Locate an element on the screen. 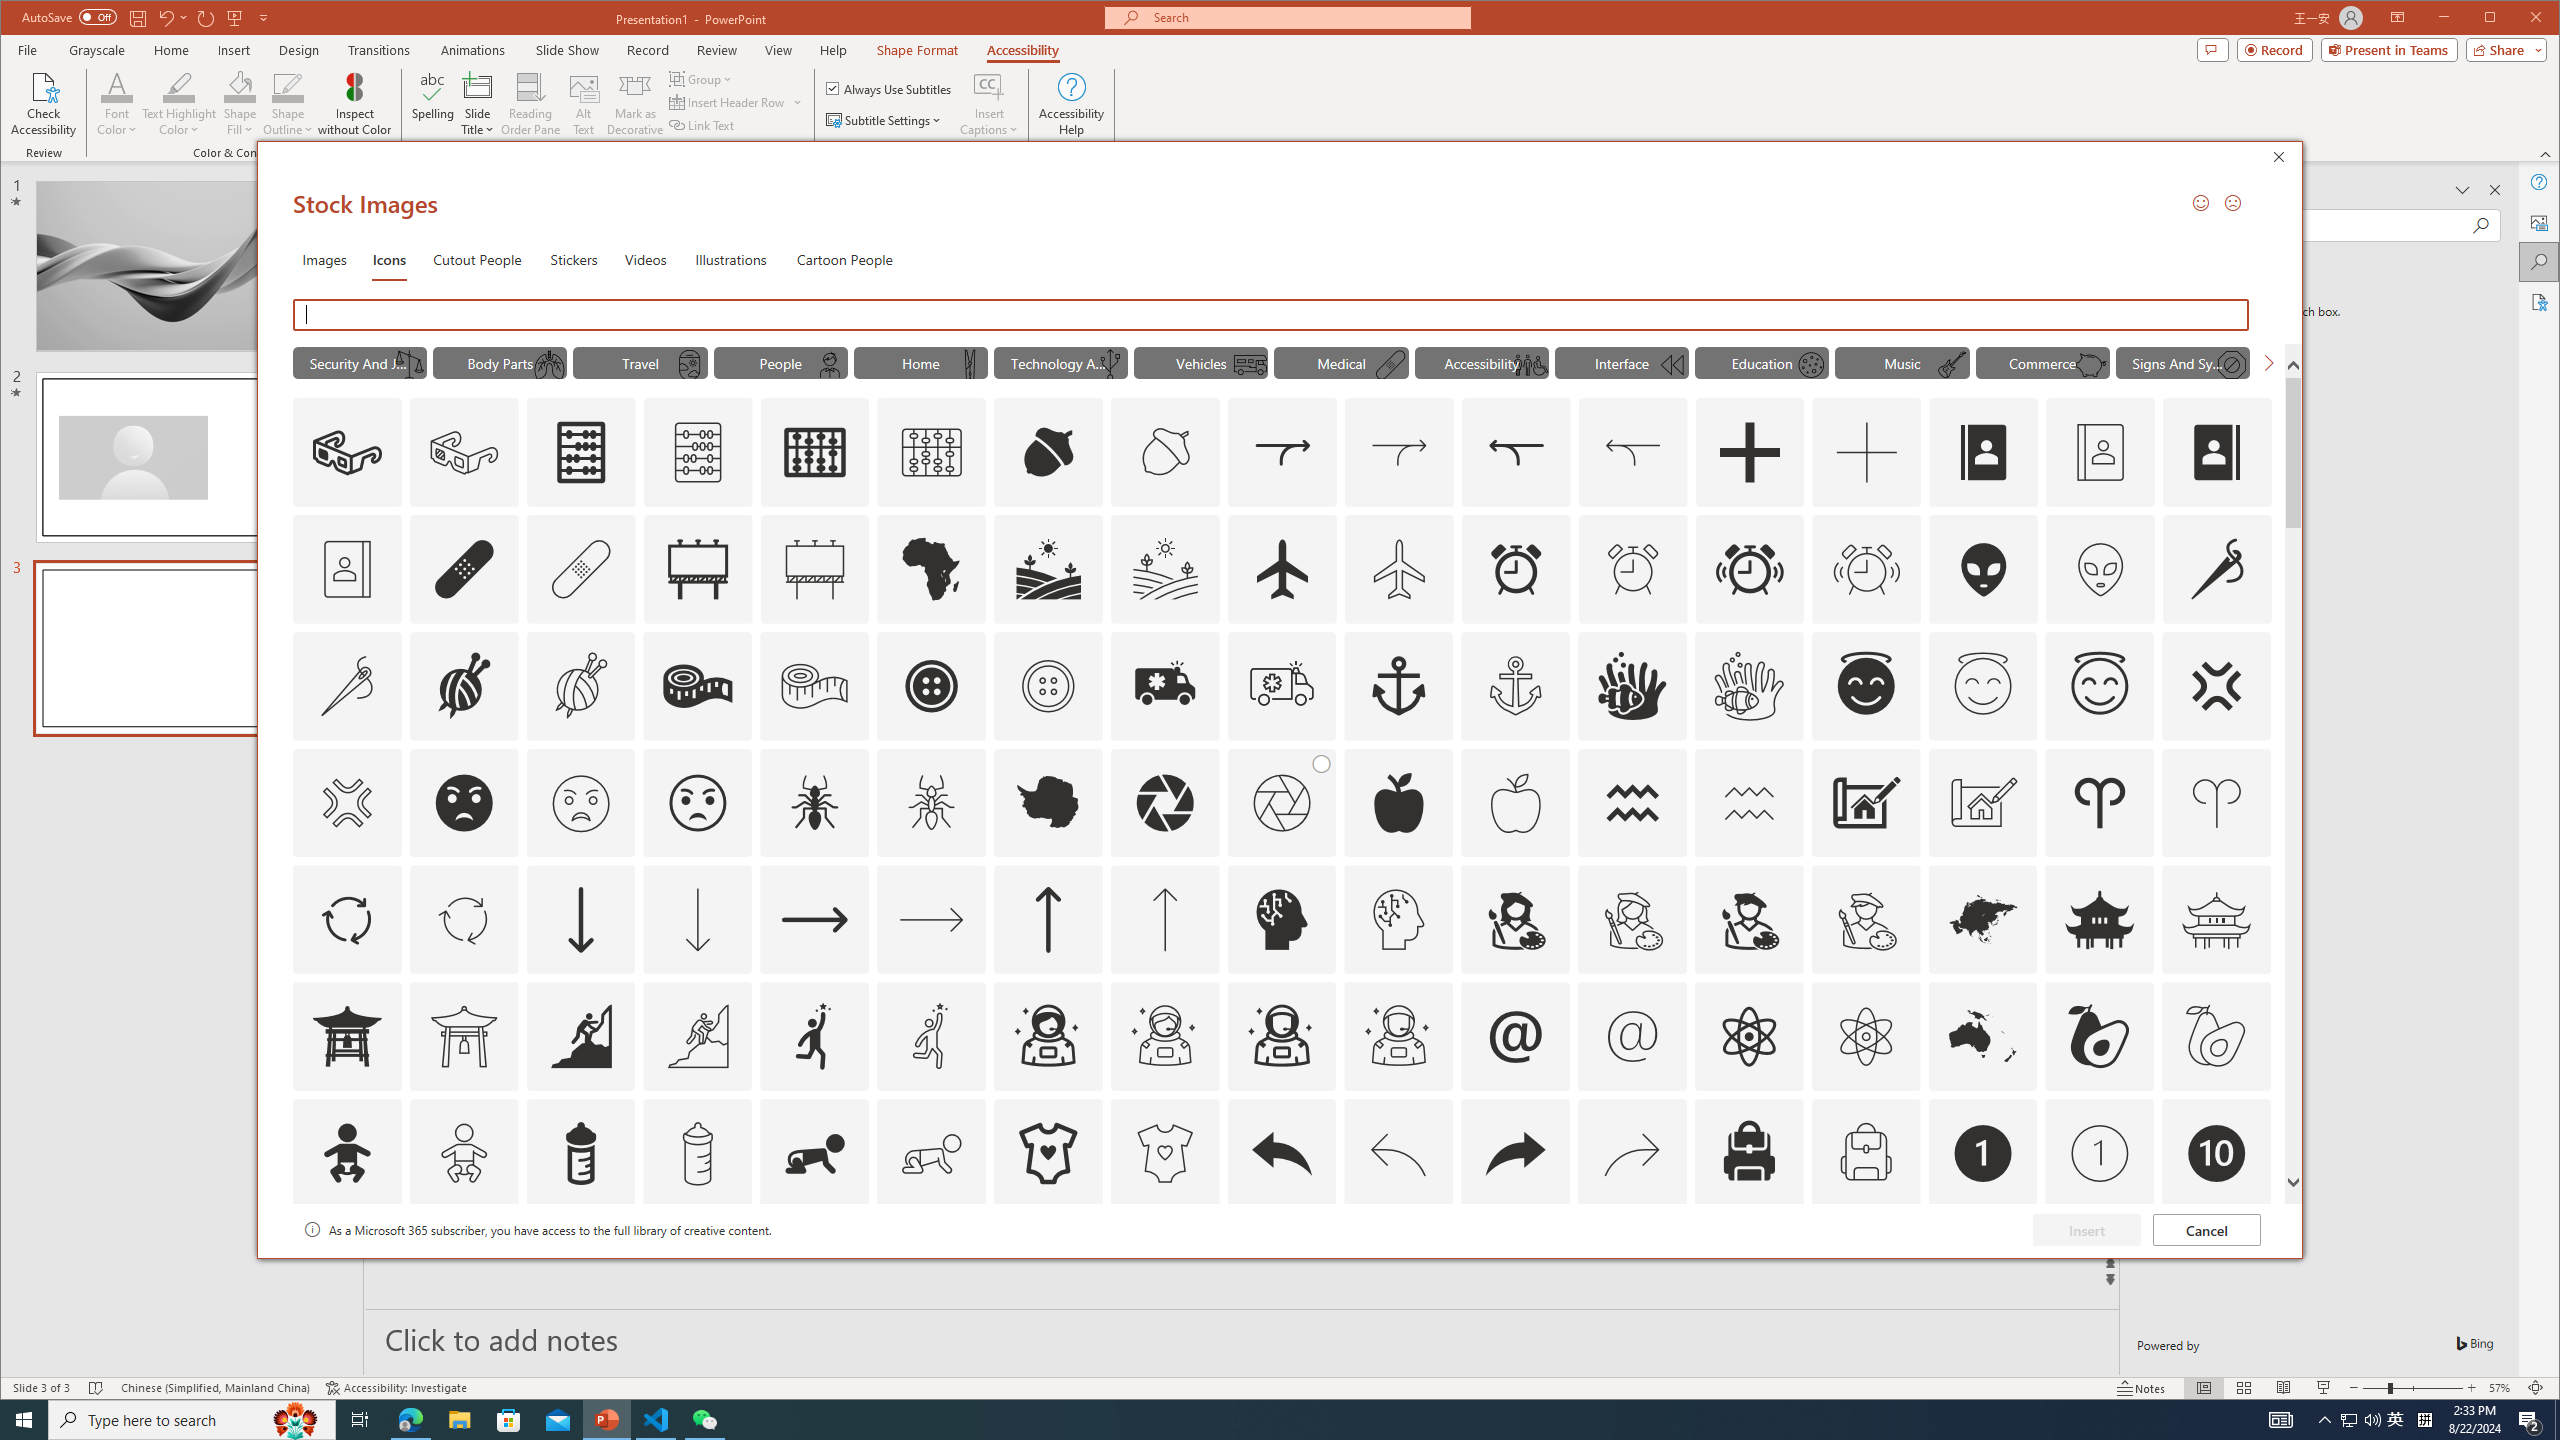  AutomationID: Icons_ArrowDown_M is located at coordinates (698, 920).